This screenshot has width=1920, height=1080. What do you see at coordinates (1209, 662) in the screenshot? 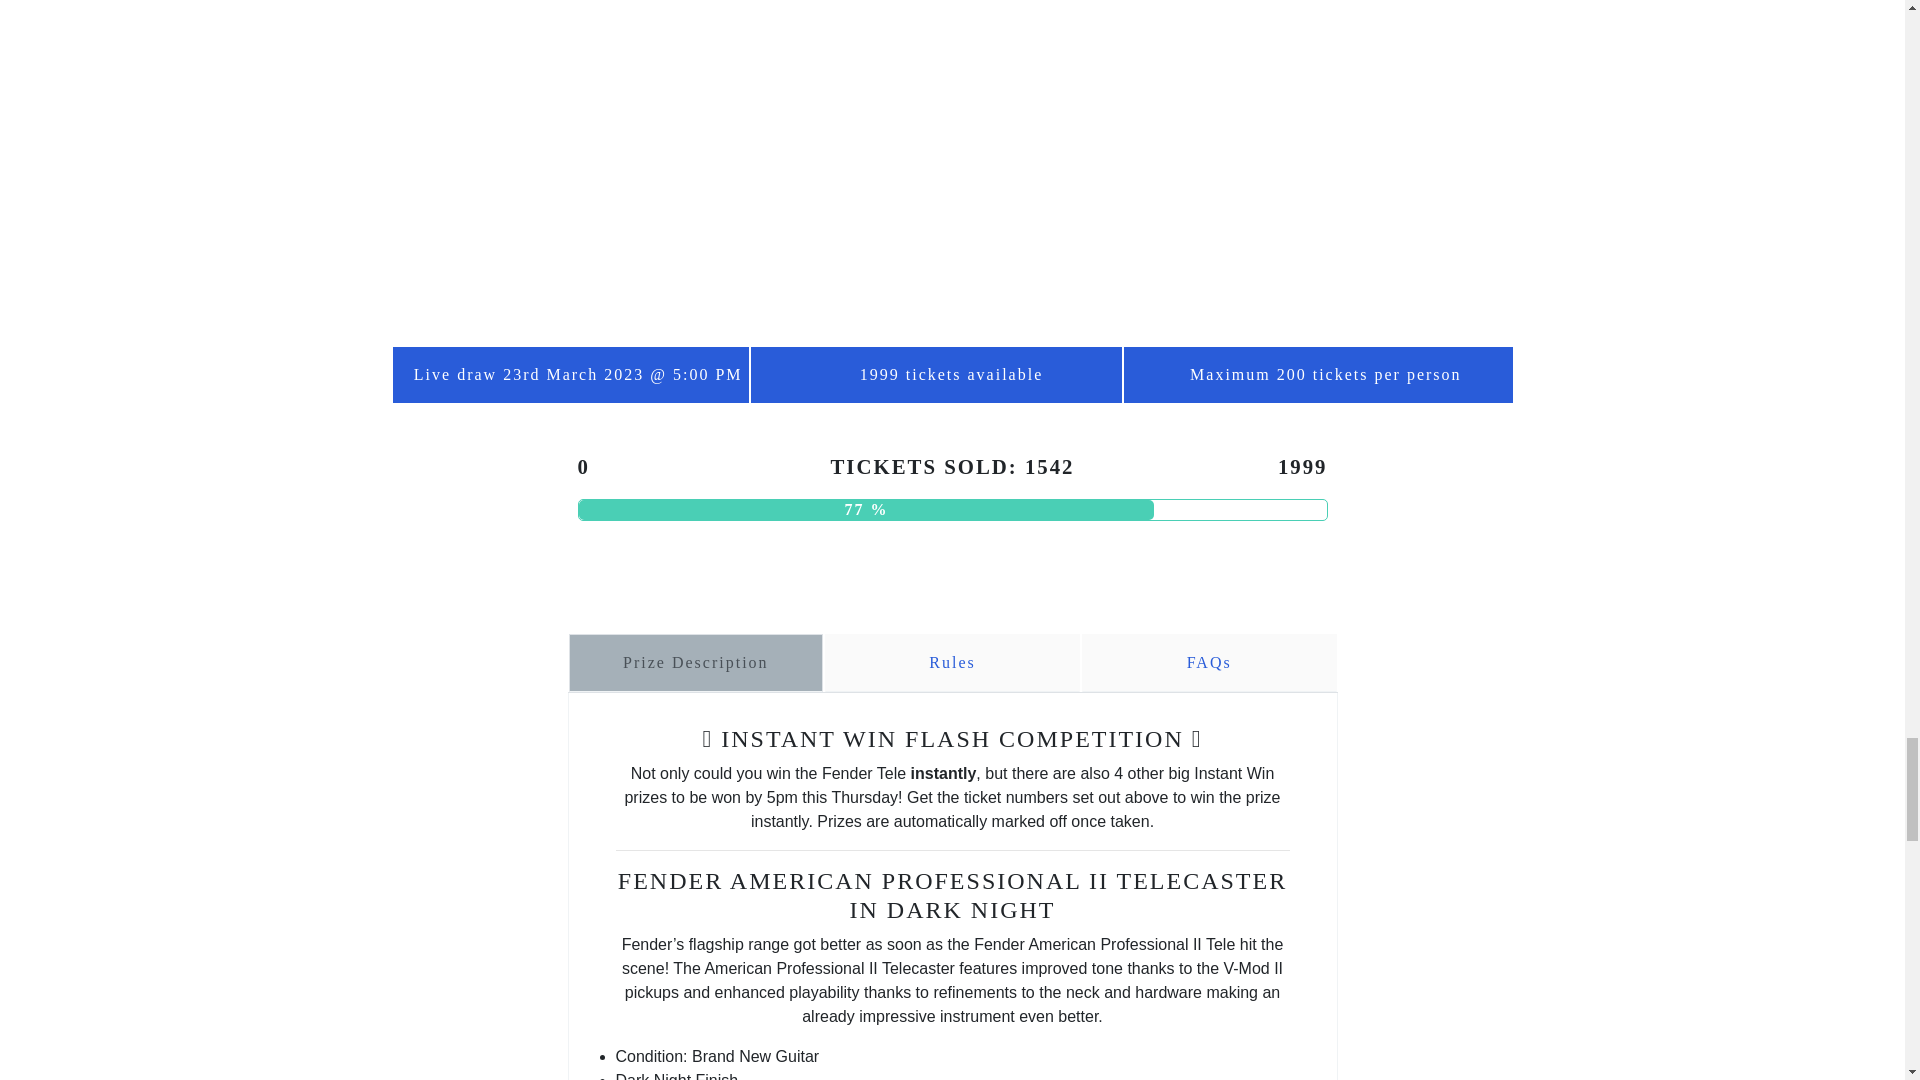
I see `FAQs` at bounding box center [1209, 662].